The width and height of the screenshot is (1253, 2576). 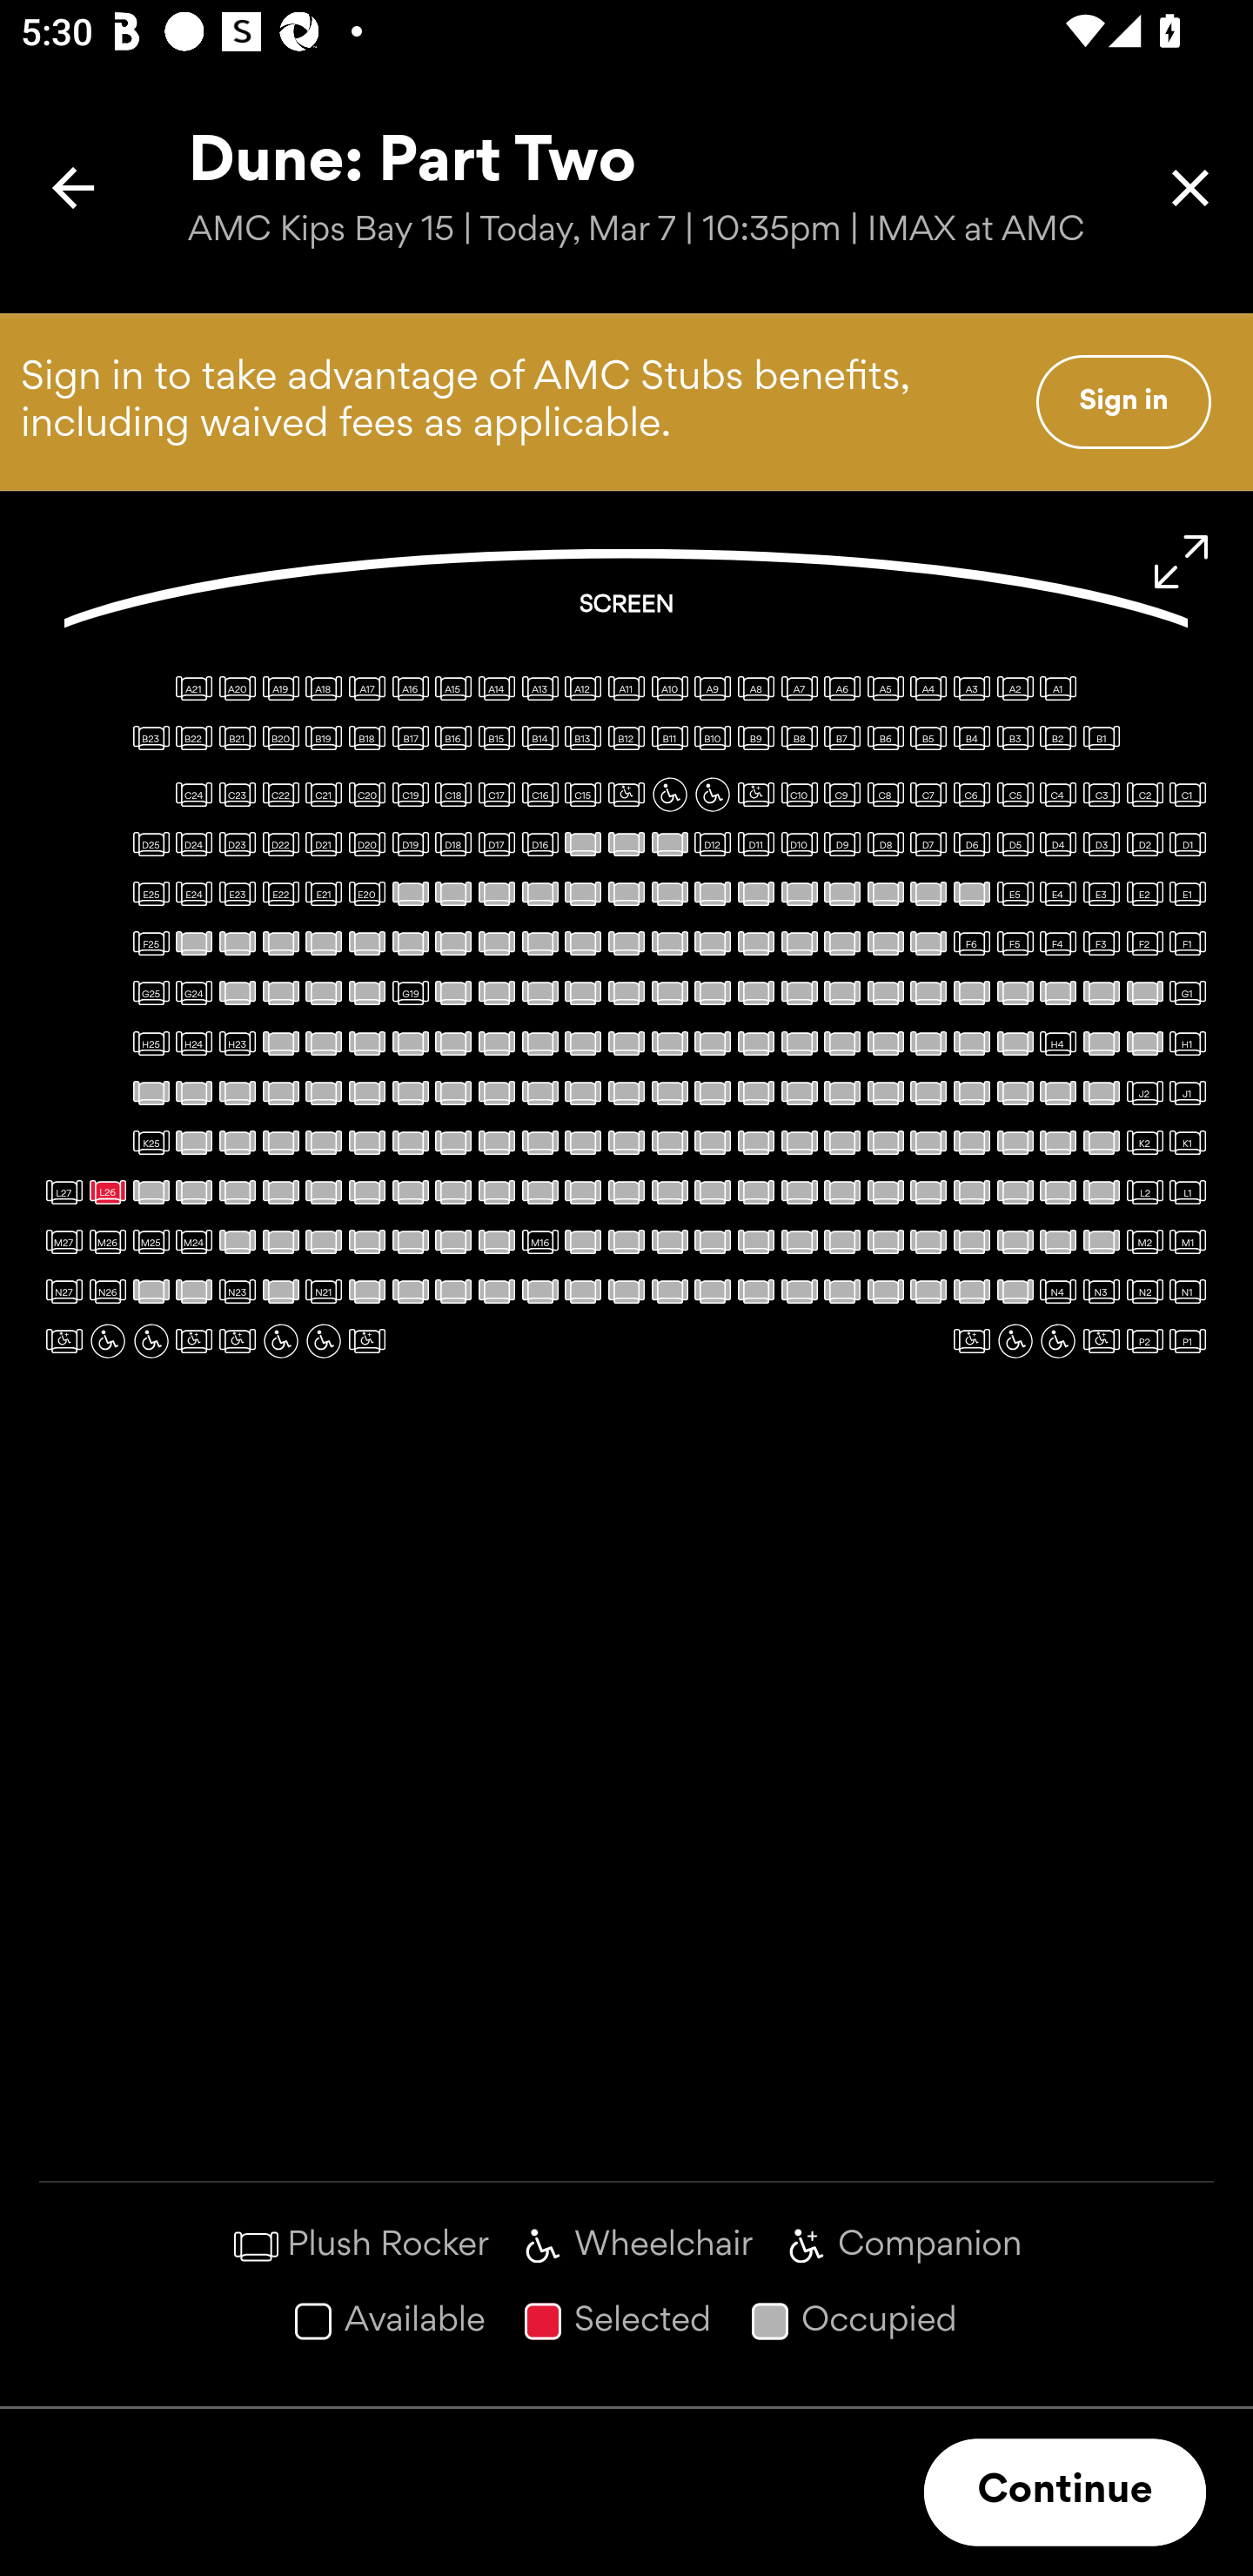 What do you see at coordinates (971, 1340) in the screenshot?
I see `P6, Wheelchair companion seat, available` at bounding box center [971, 1340].